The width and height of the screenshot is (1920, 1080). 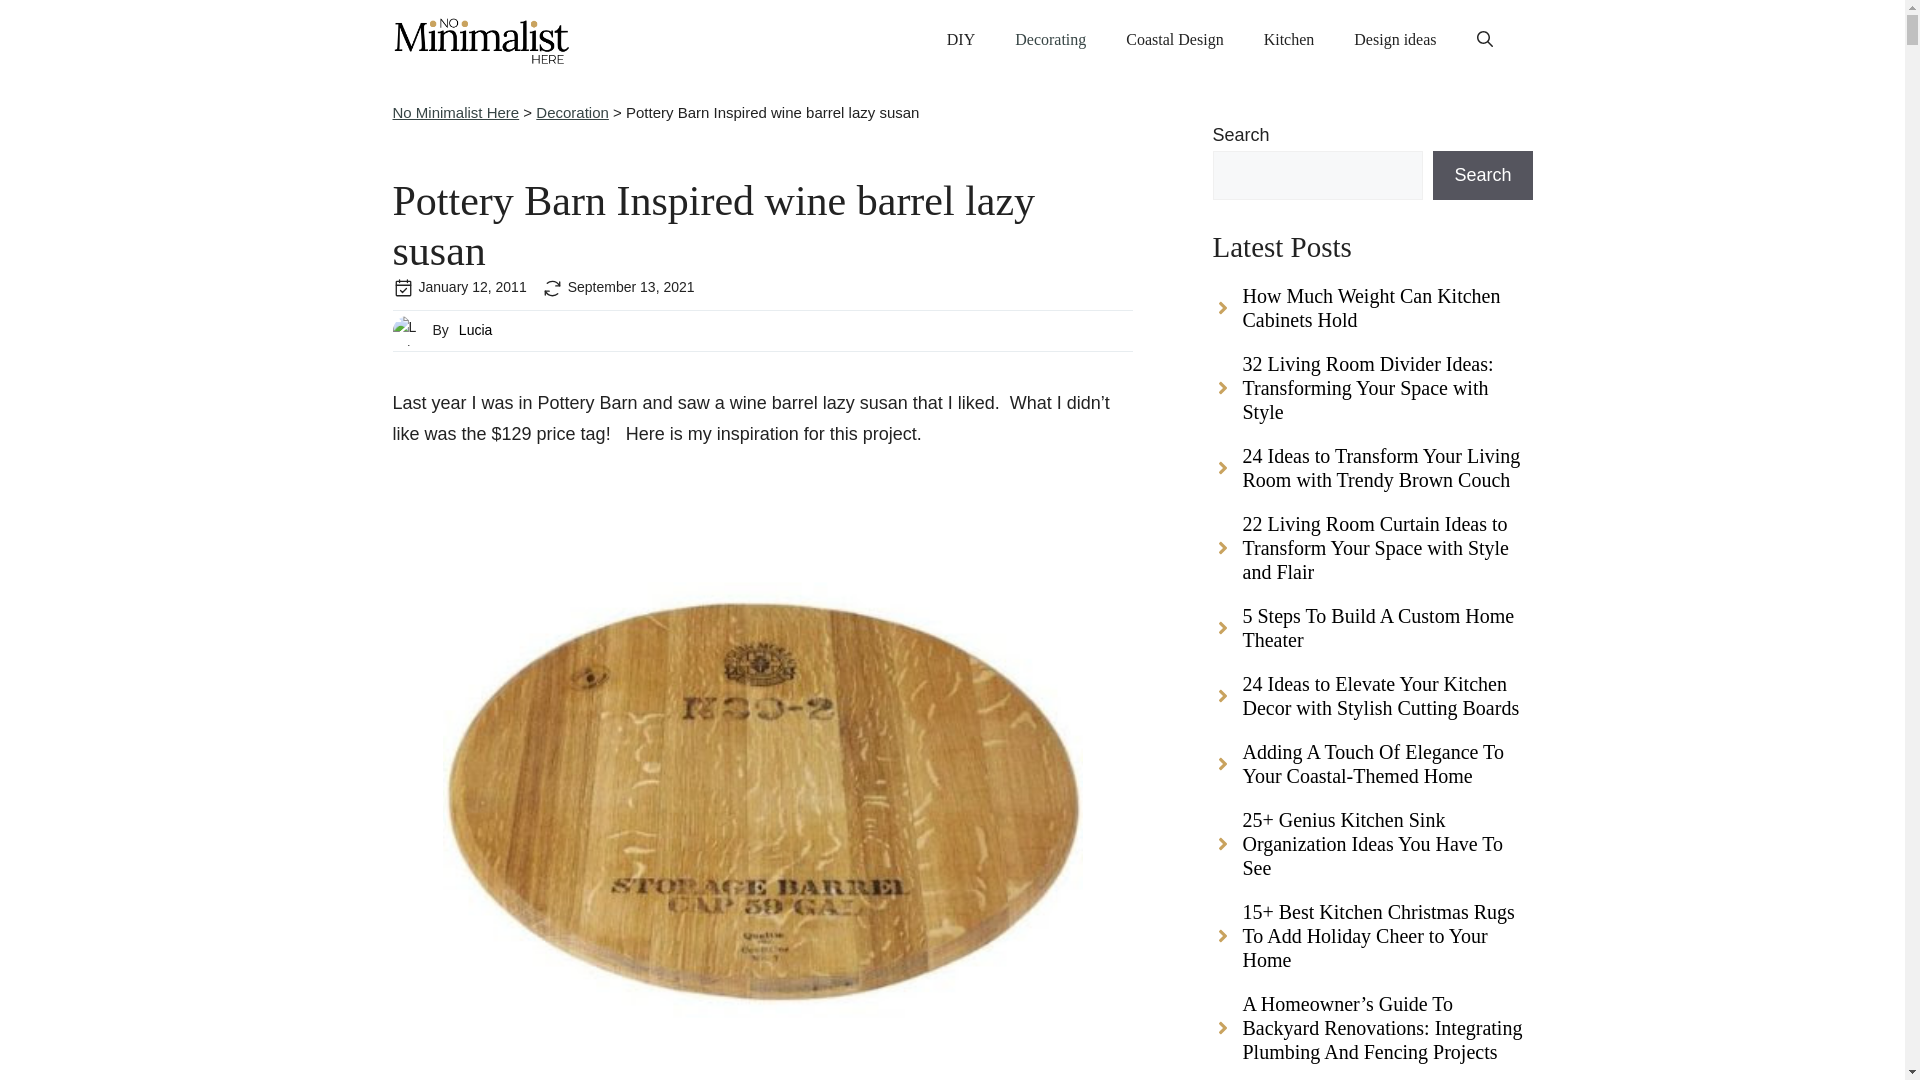 What do you see at coordinates (960, 40) in the screenshot?
I see `DIY` at bounding box center [960, 40].